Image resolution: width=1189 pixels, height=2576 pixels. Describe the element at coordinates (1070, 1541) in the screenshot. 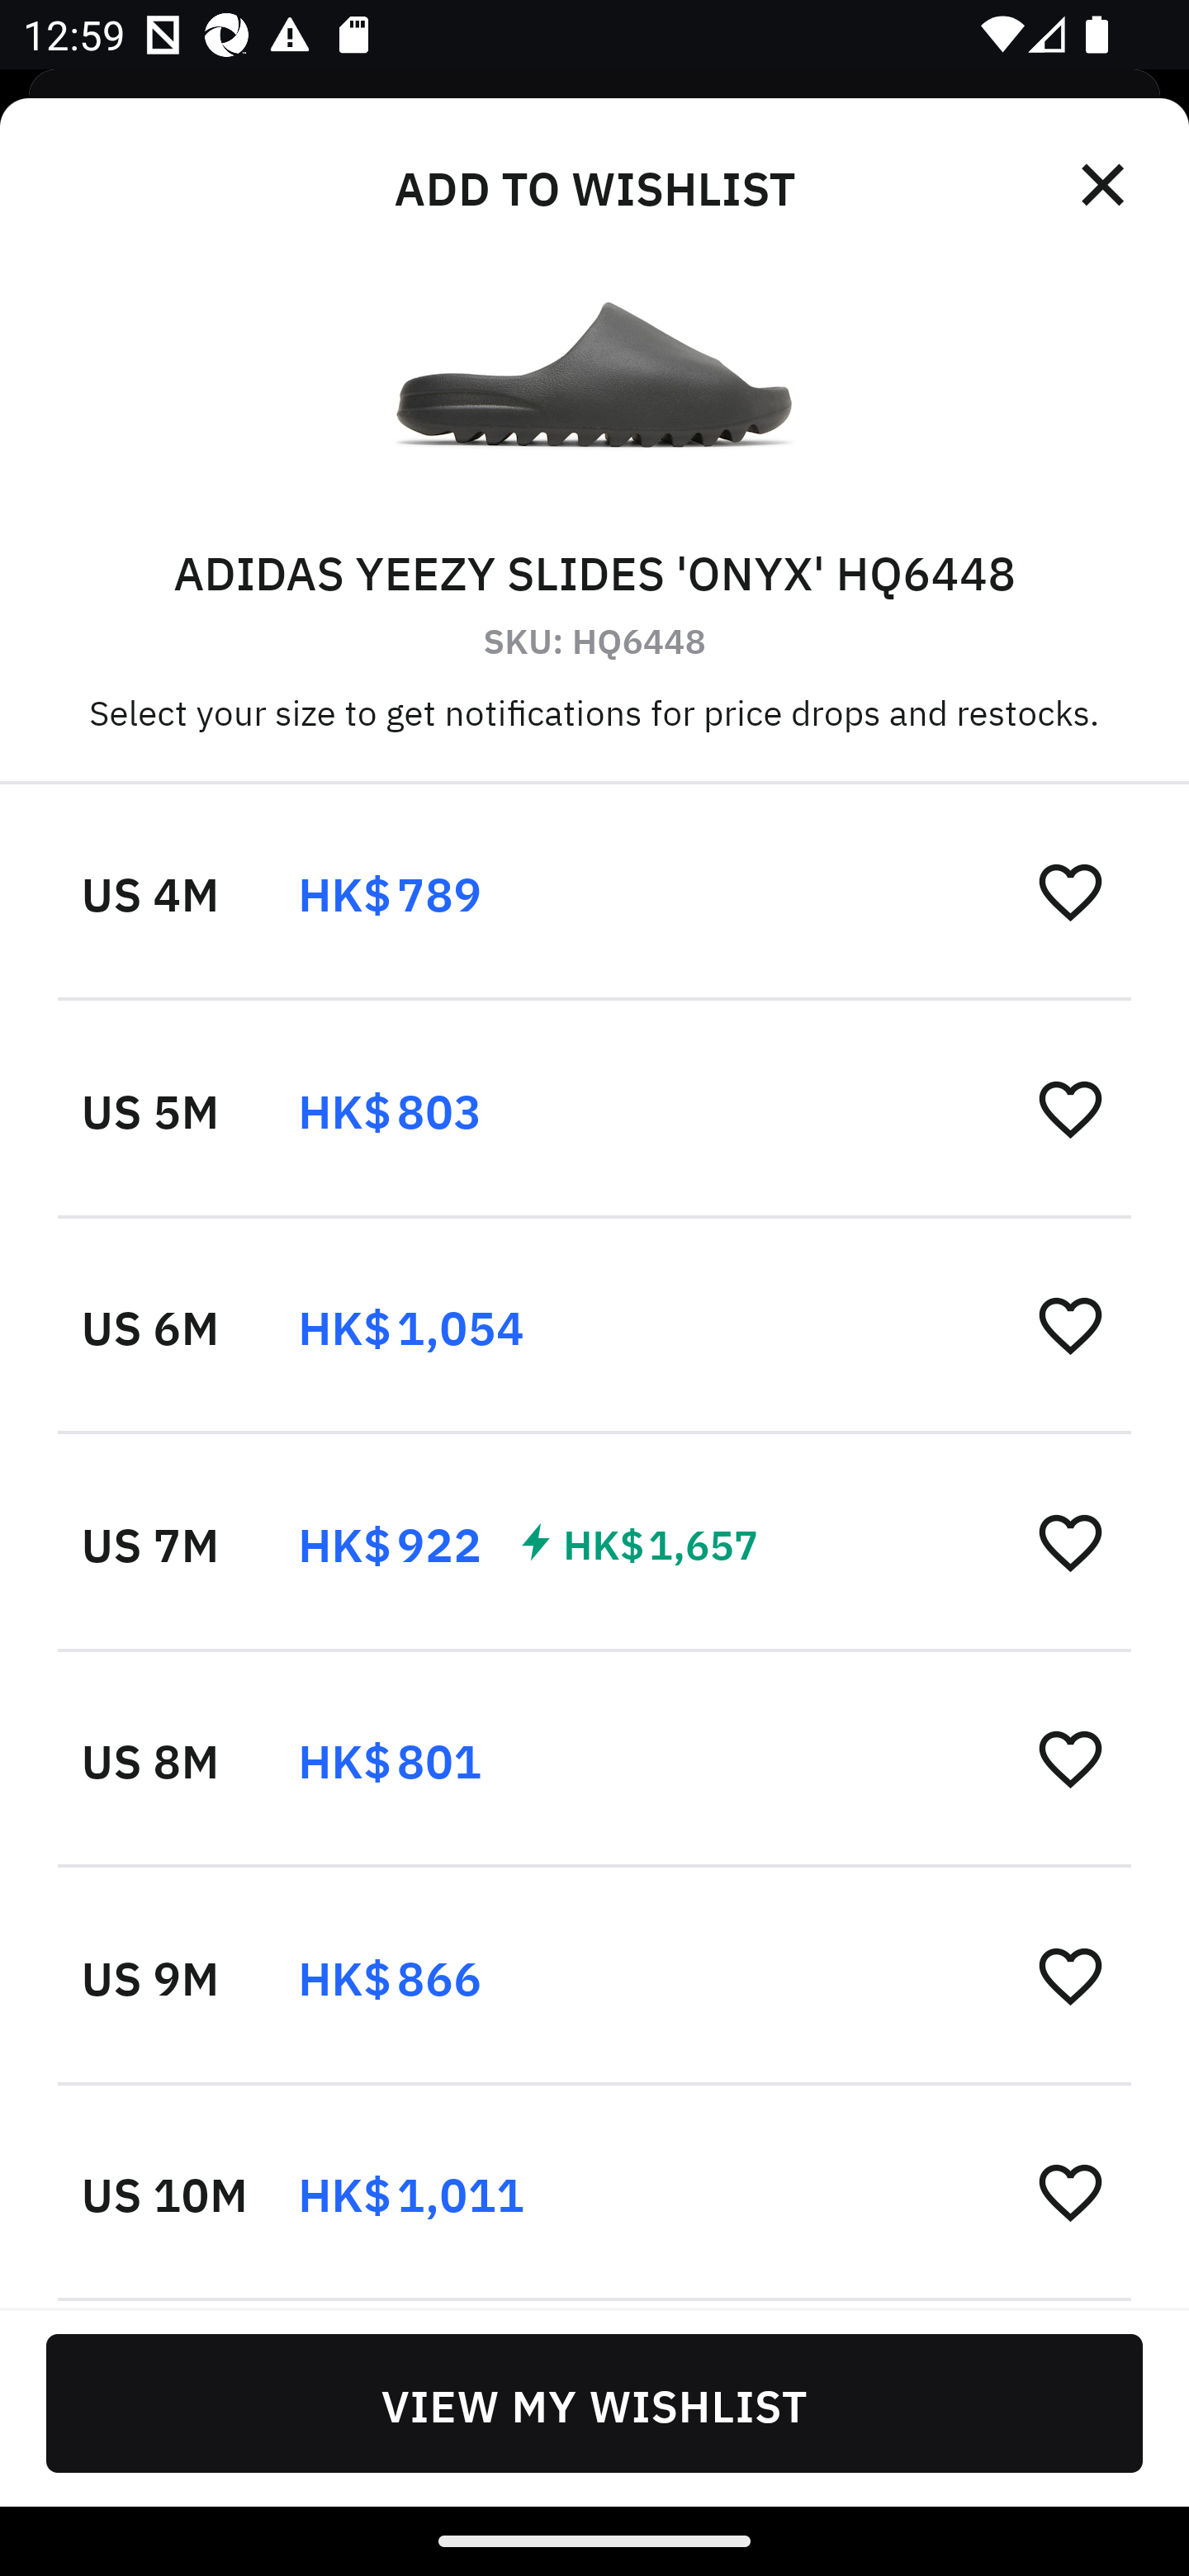

I see `󰋕` at that location.